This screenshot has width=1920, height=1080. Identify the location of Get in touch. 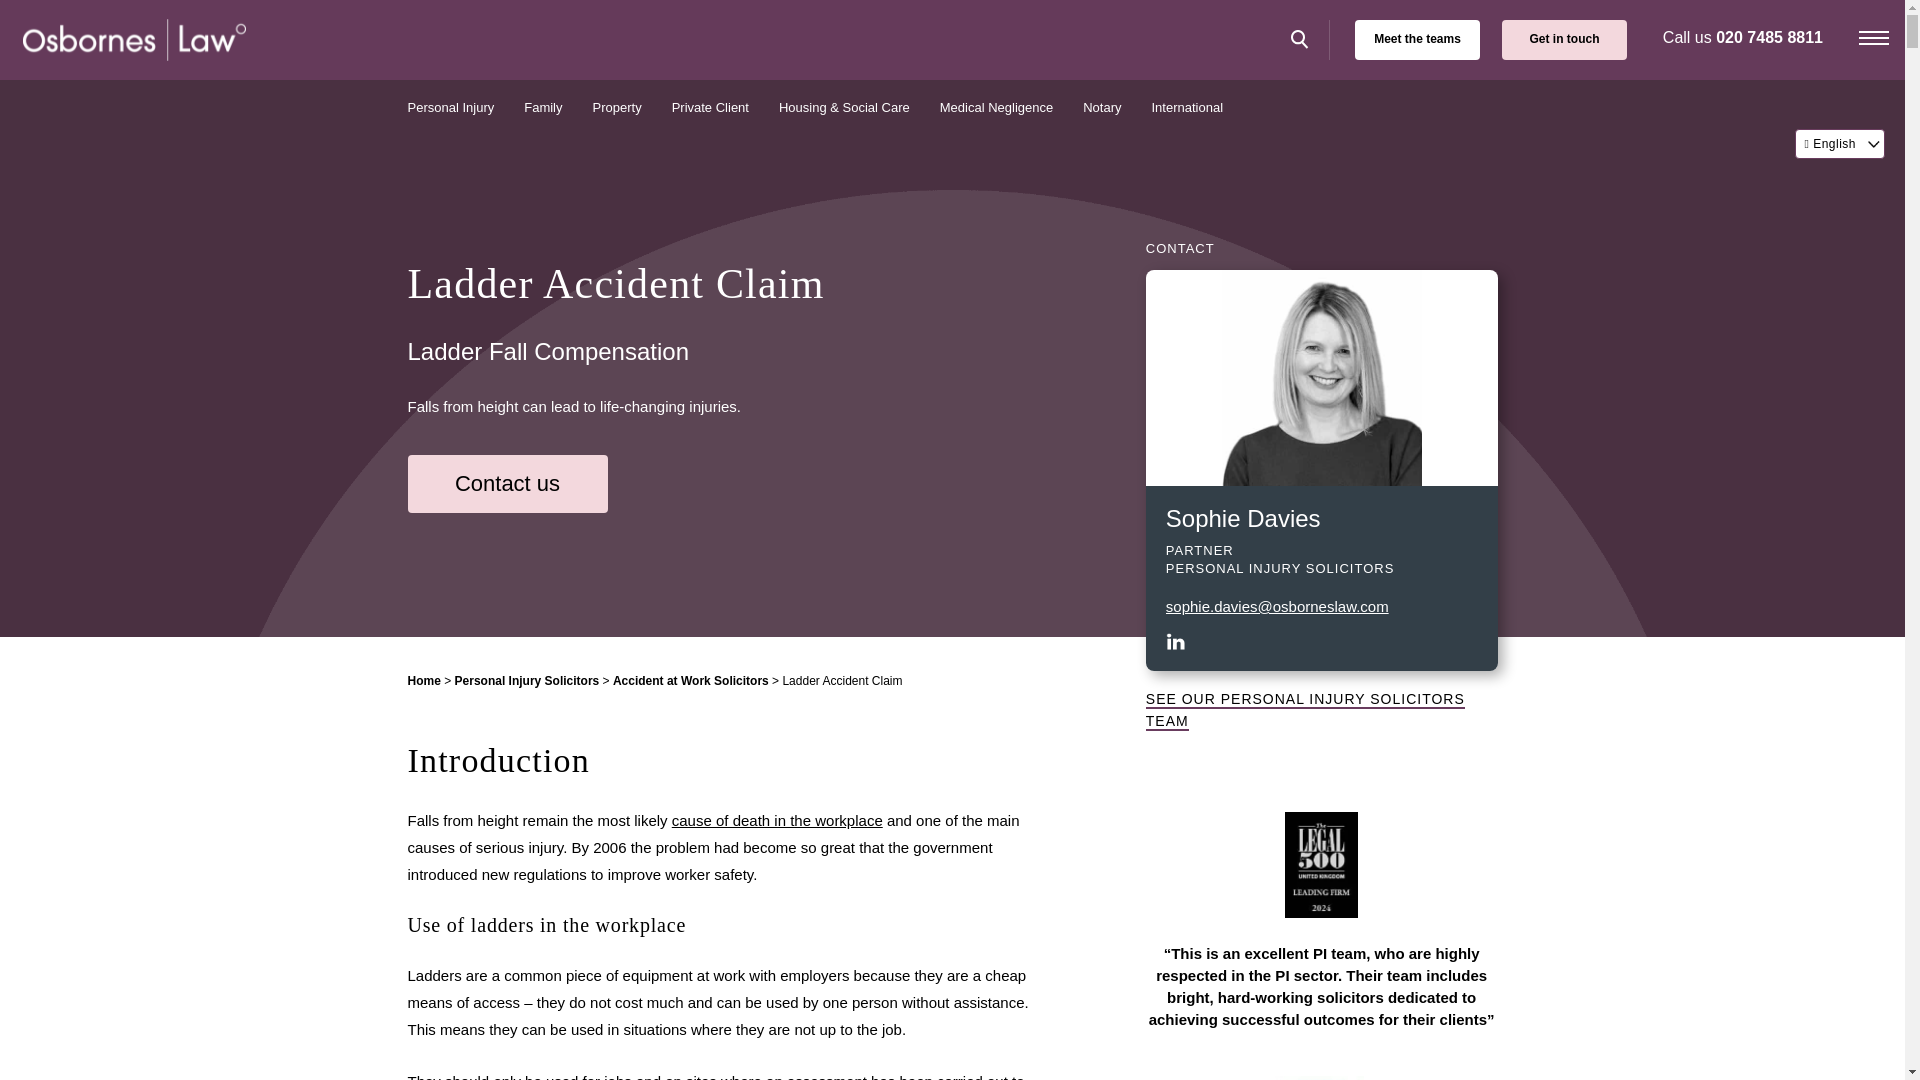
(1564, 40).